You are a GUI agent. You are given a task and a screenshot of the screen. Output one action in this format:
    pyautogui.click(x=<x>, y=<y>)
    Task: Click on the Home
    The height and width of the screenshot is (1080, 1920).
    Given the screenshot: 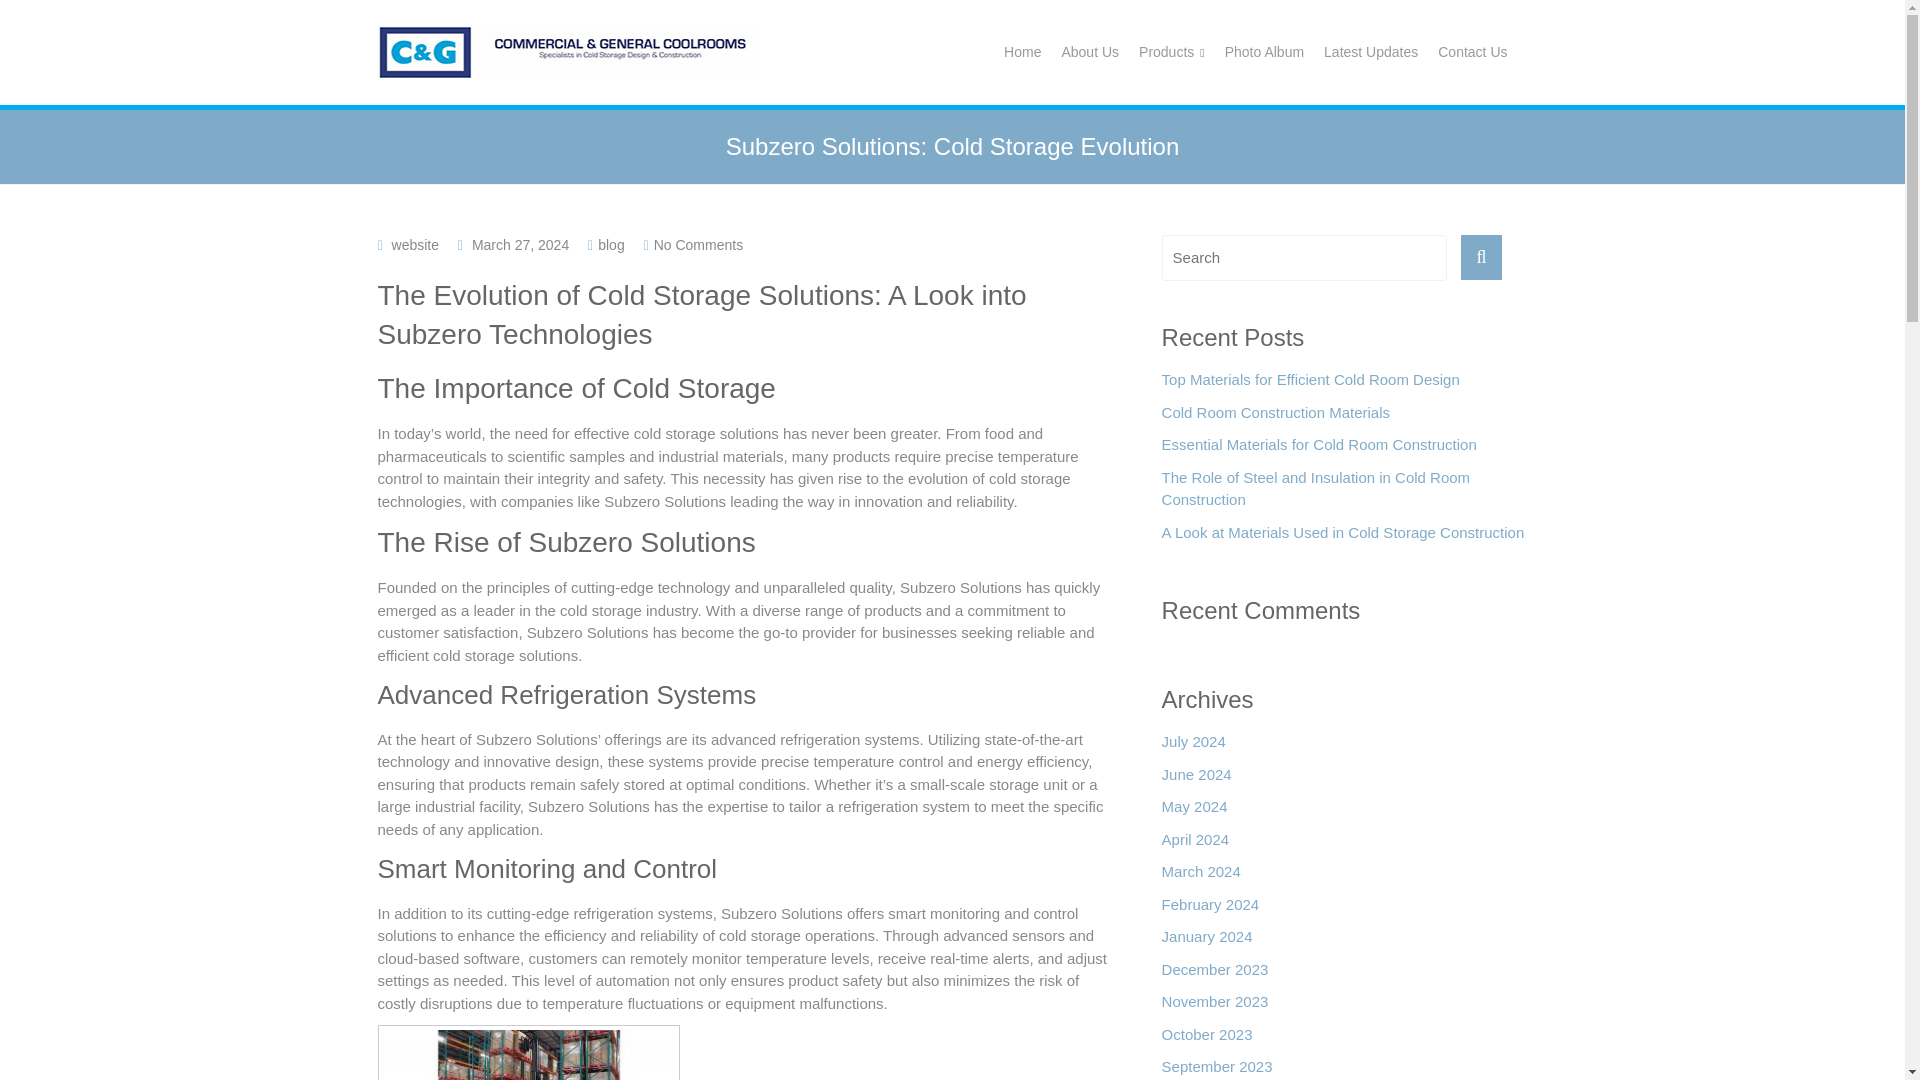 What is the action you would take?
    pyautogui.click(x=1022, y=51)
    